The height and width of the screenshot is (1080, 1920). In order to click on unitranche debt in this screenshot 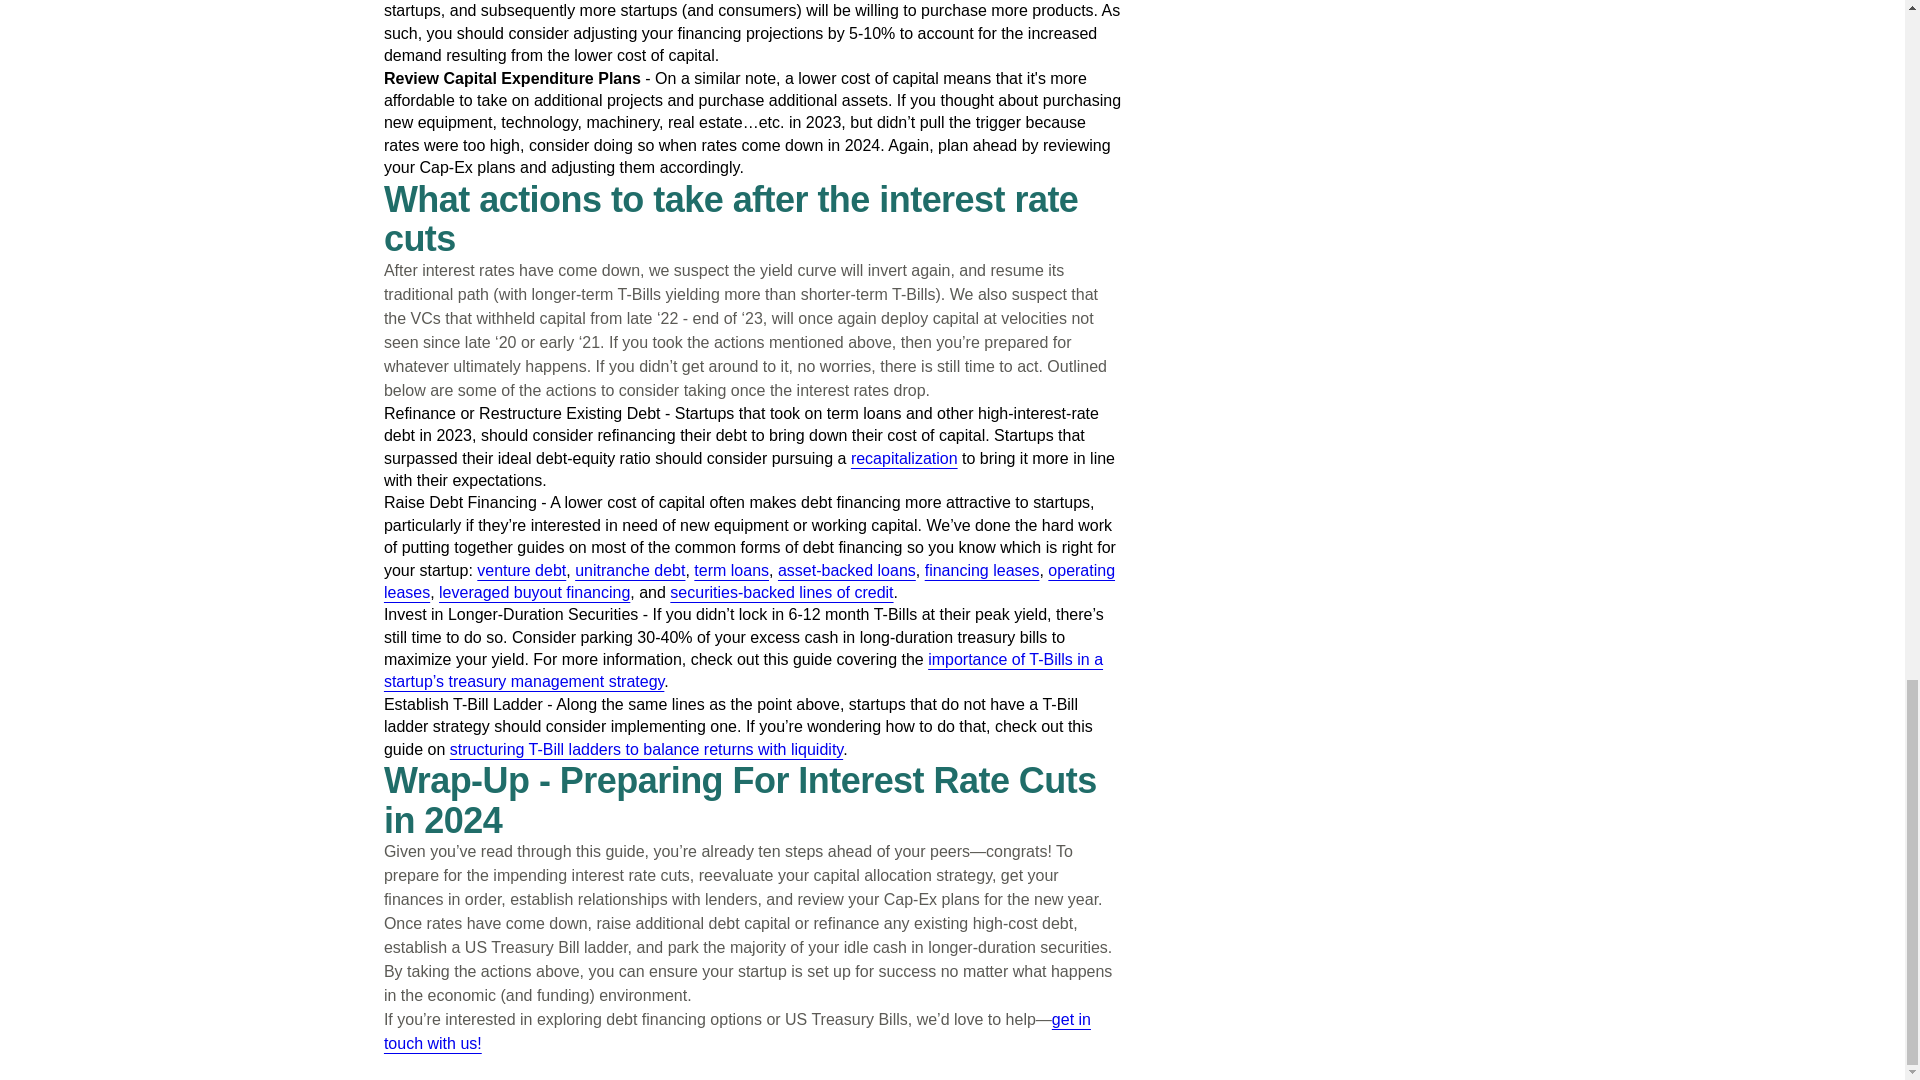, I will do `click(630, 568)`.